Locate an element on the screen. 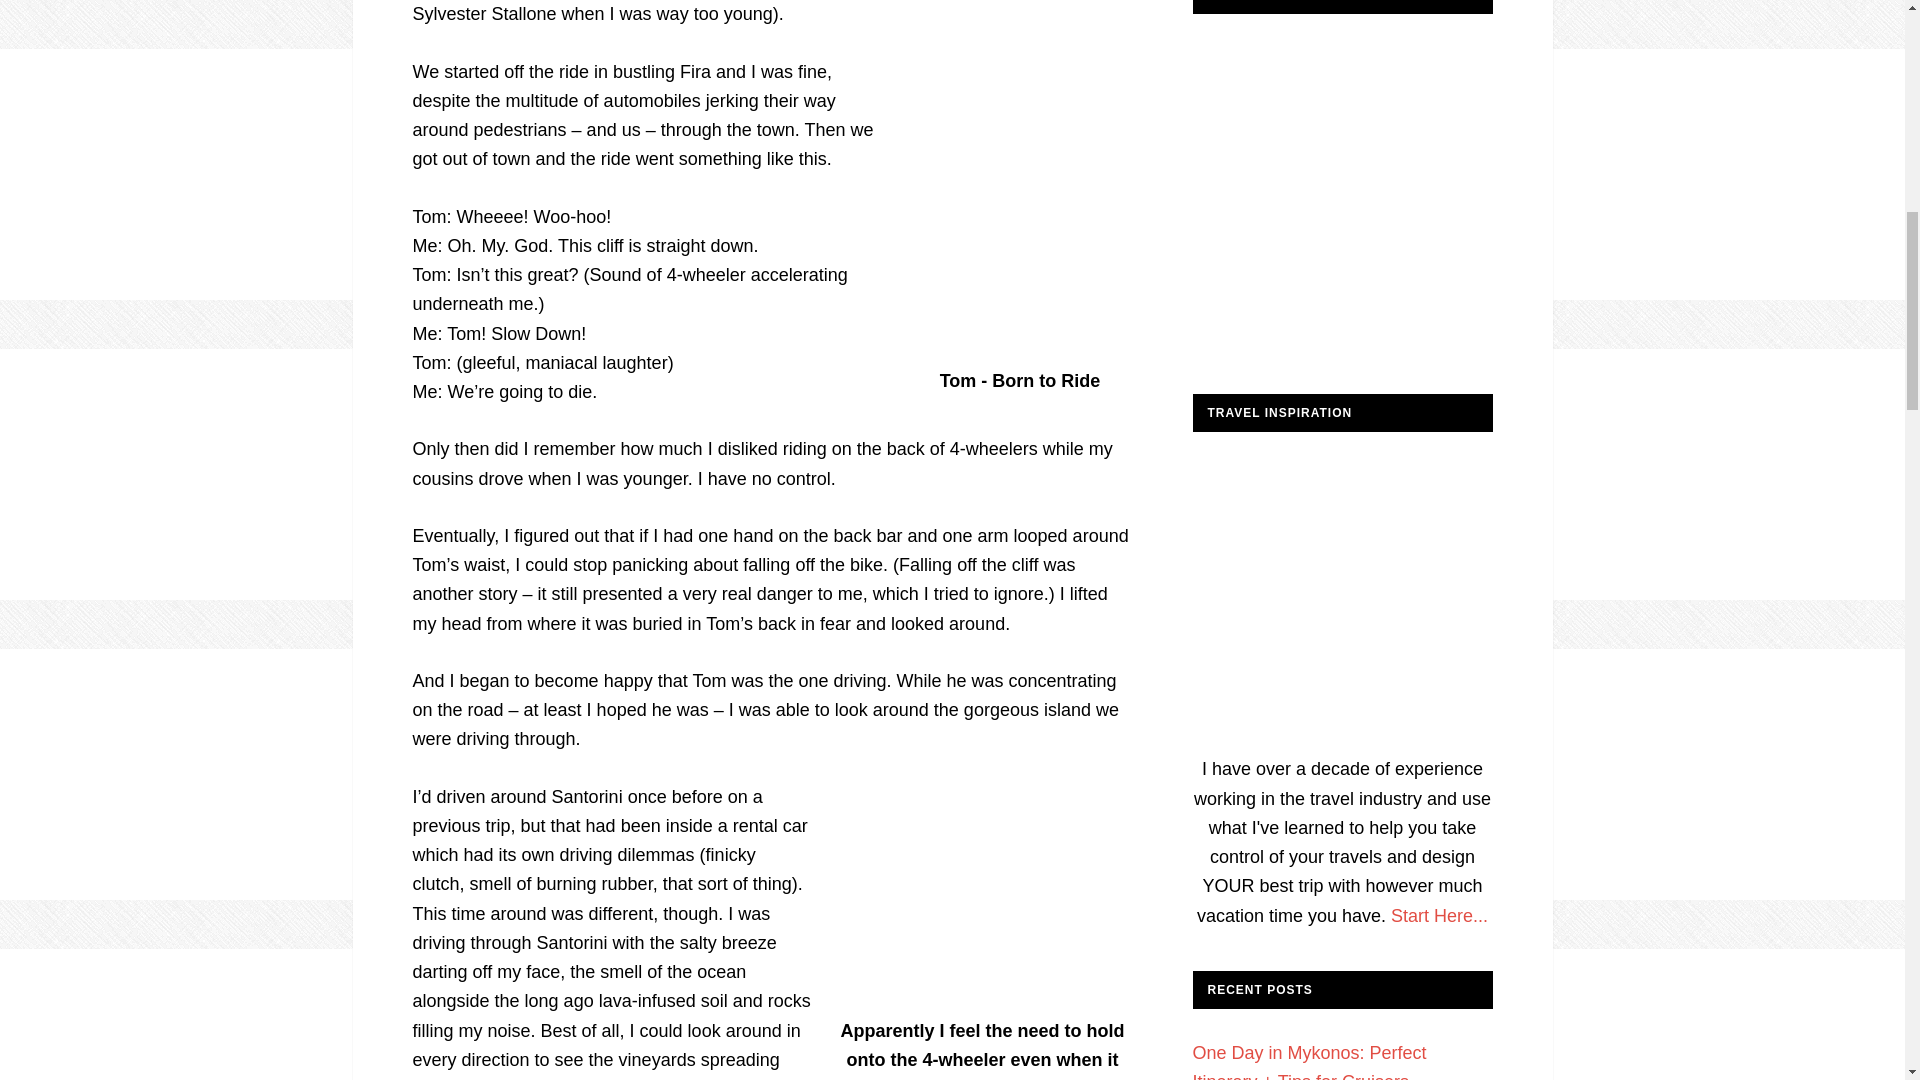  tom4wheeler is located at coordinates (1020, 208).